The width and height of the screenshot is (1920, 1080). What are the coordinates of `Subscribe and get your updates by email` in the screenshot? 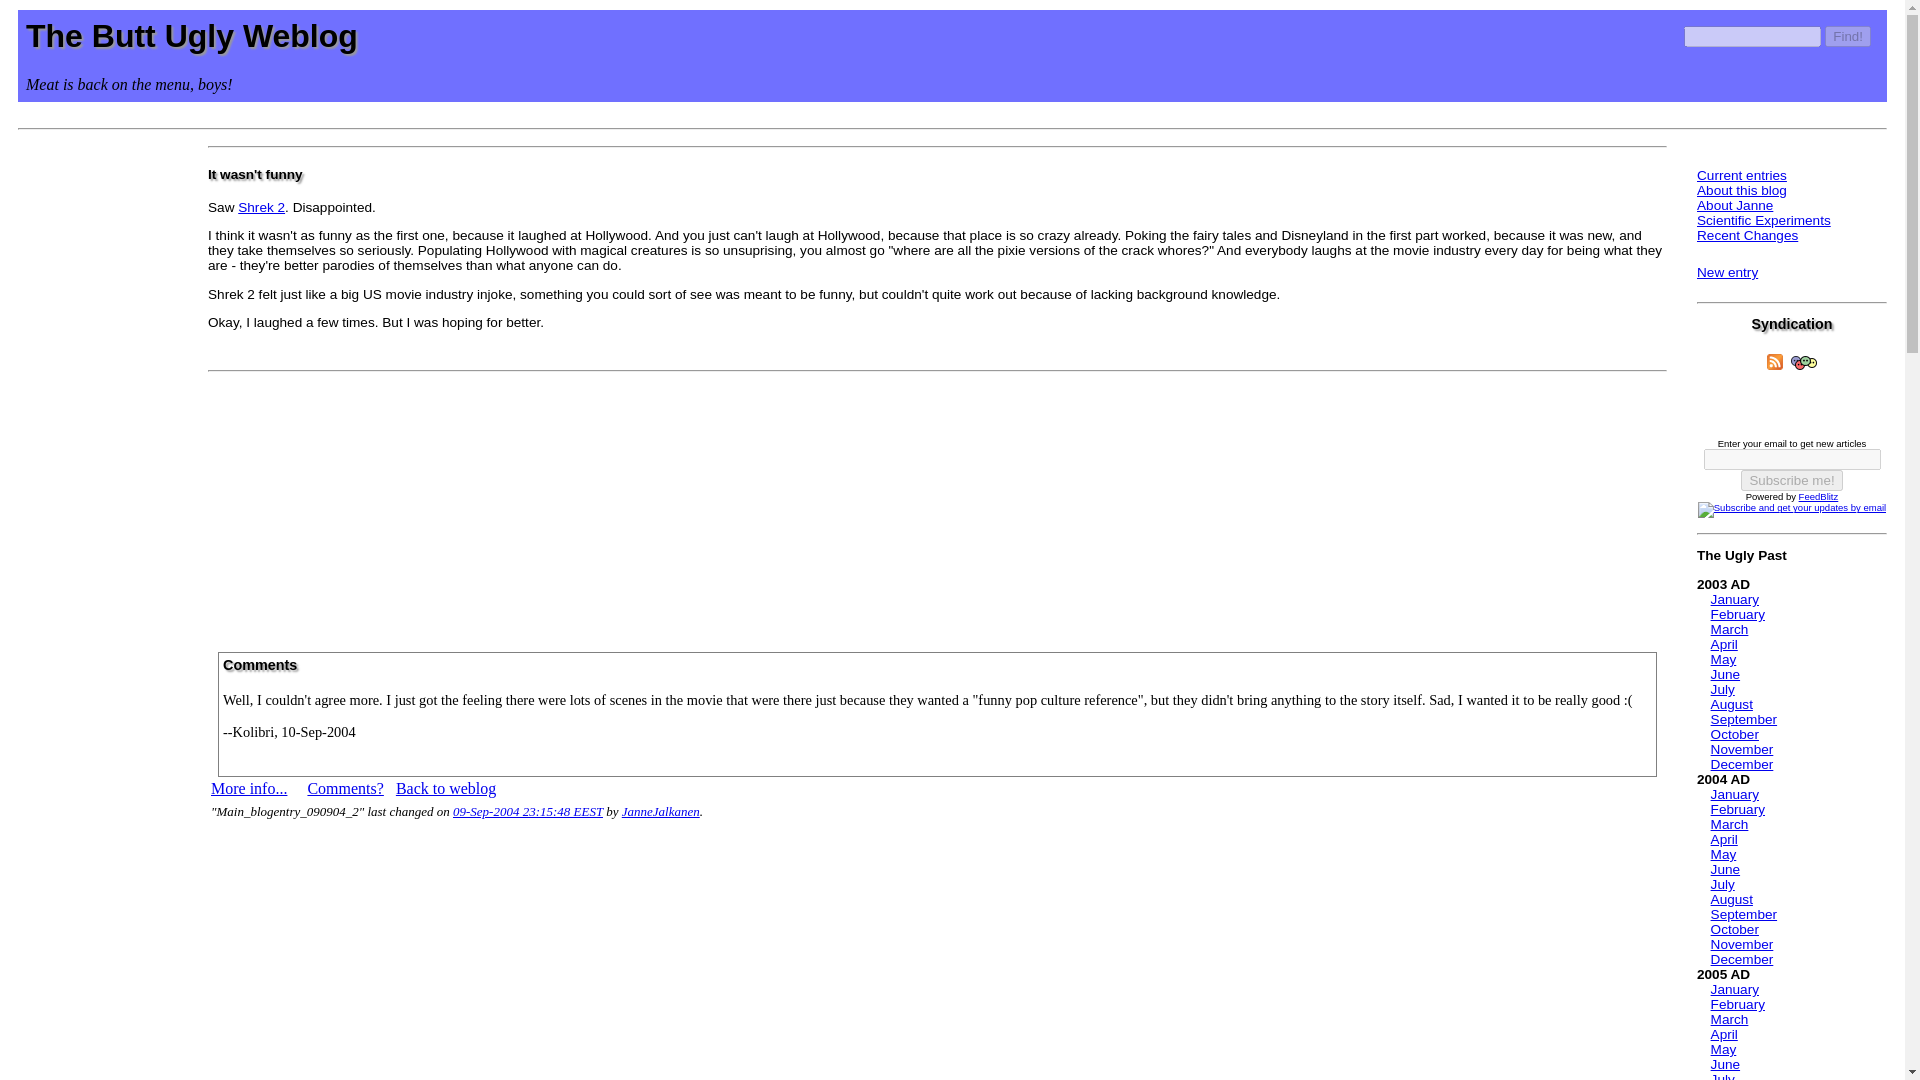 It's located at (1791, 510).